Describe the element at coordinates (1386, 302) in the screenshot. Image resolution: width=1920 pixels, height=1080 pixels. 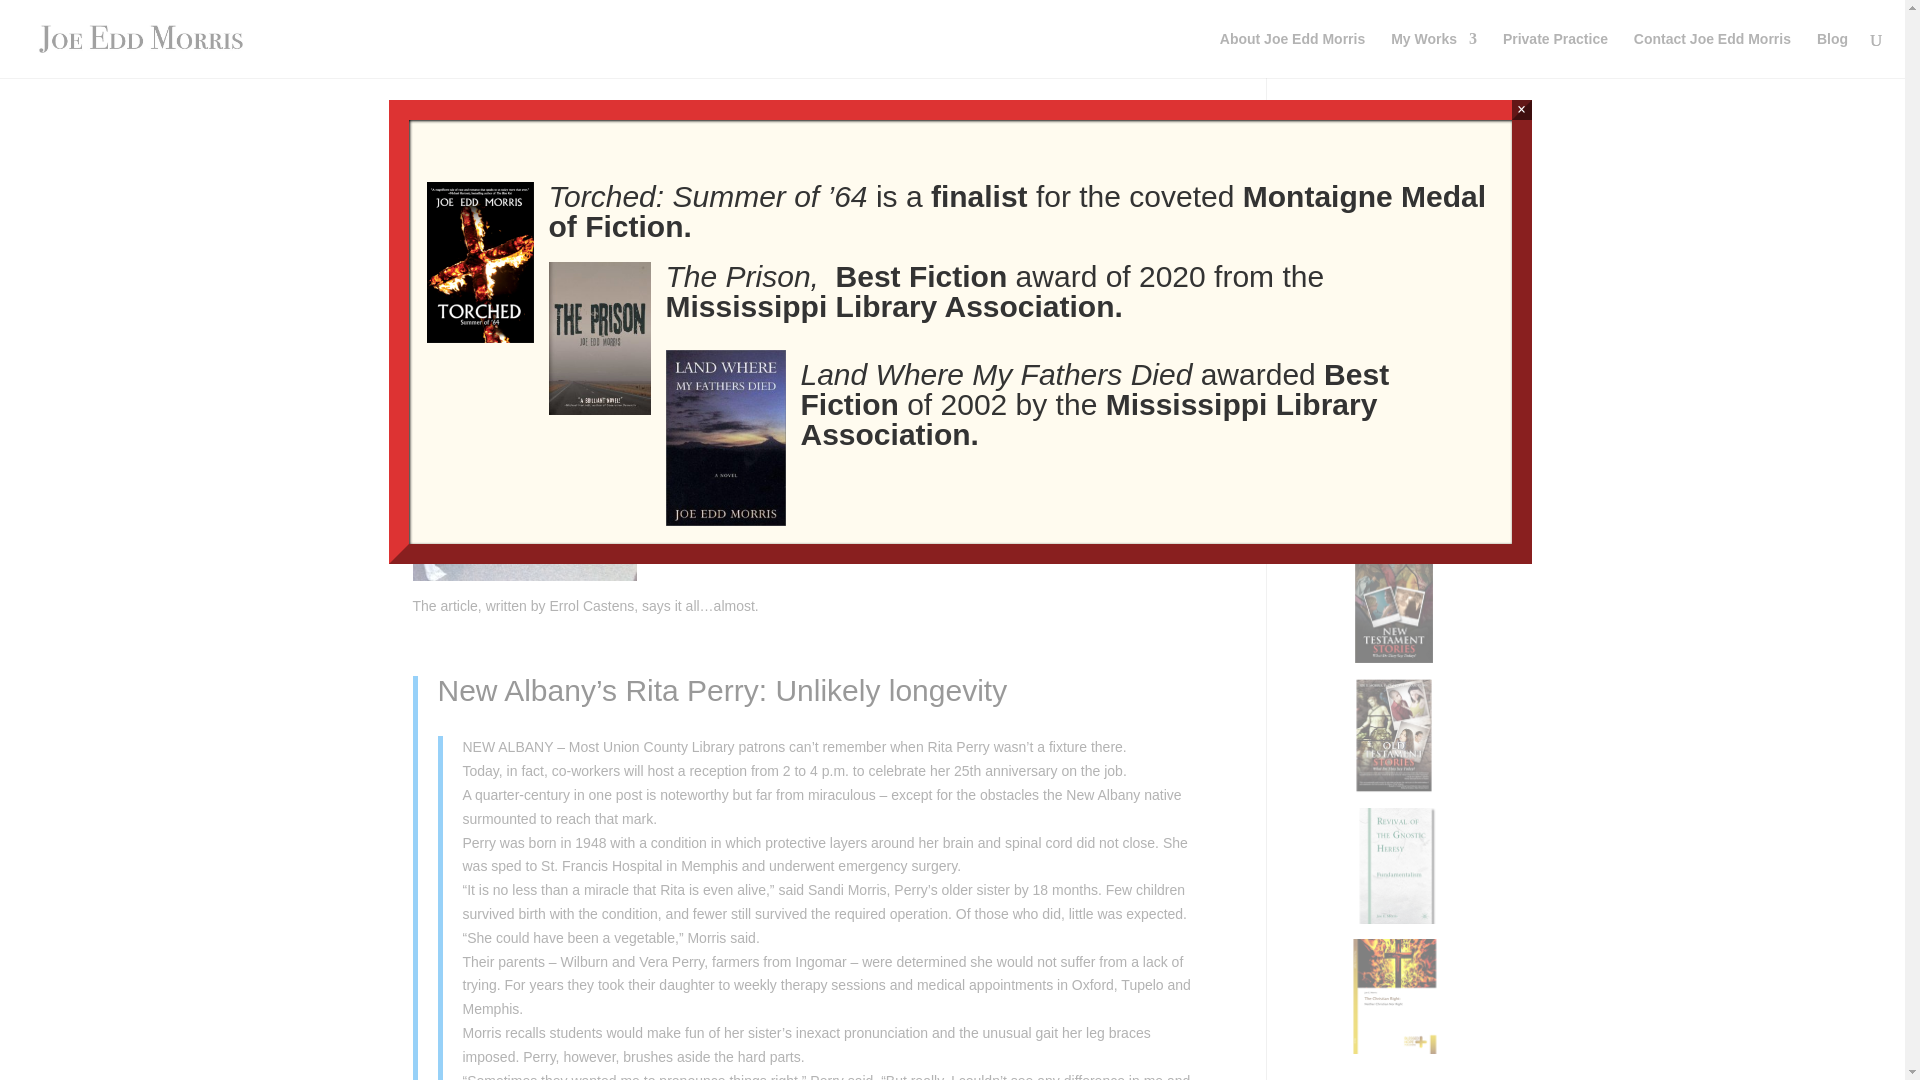
I see `Chavez Quarterly Newsletter December, 2016` at that location.